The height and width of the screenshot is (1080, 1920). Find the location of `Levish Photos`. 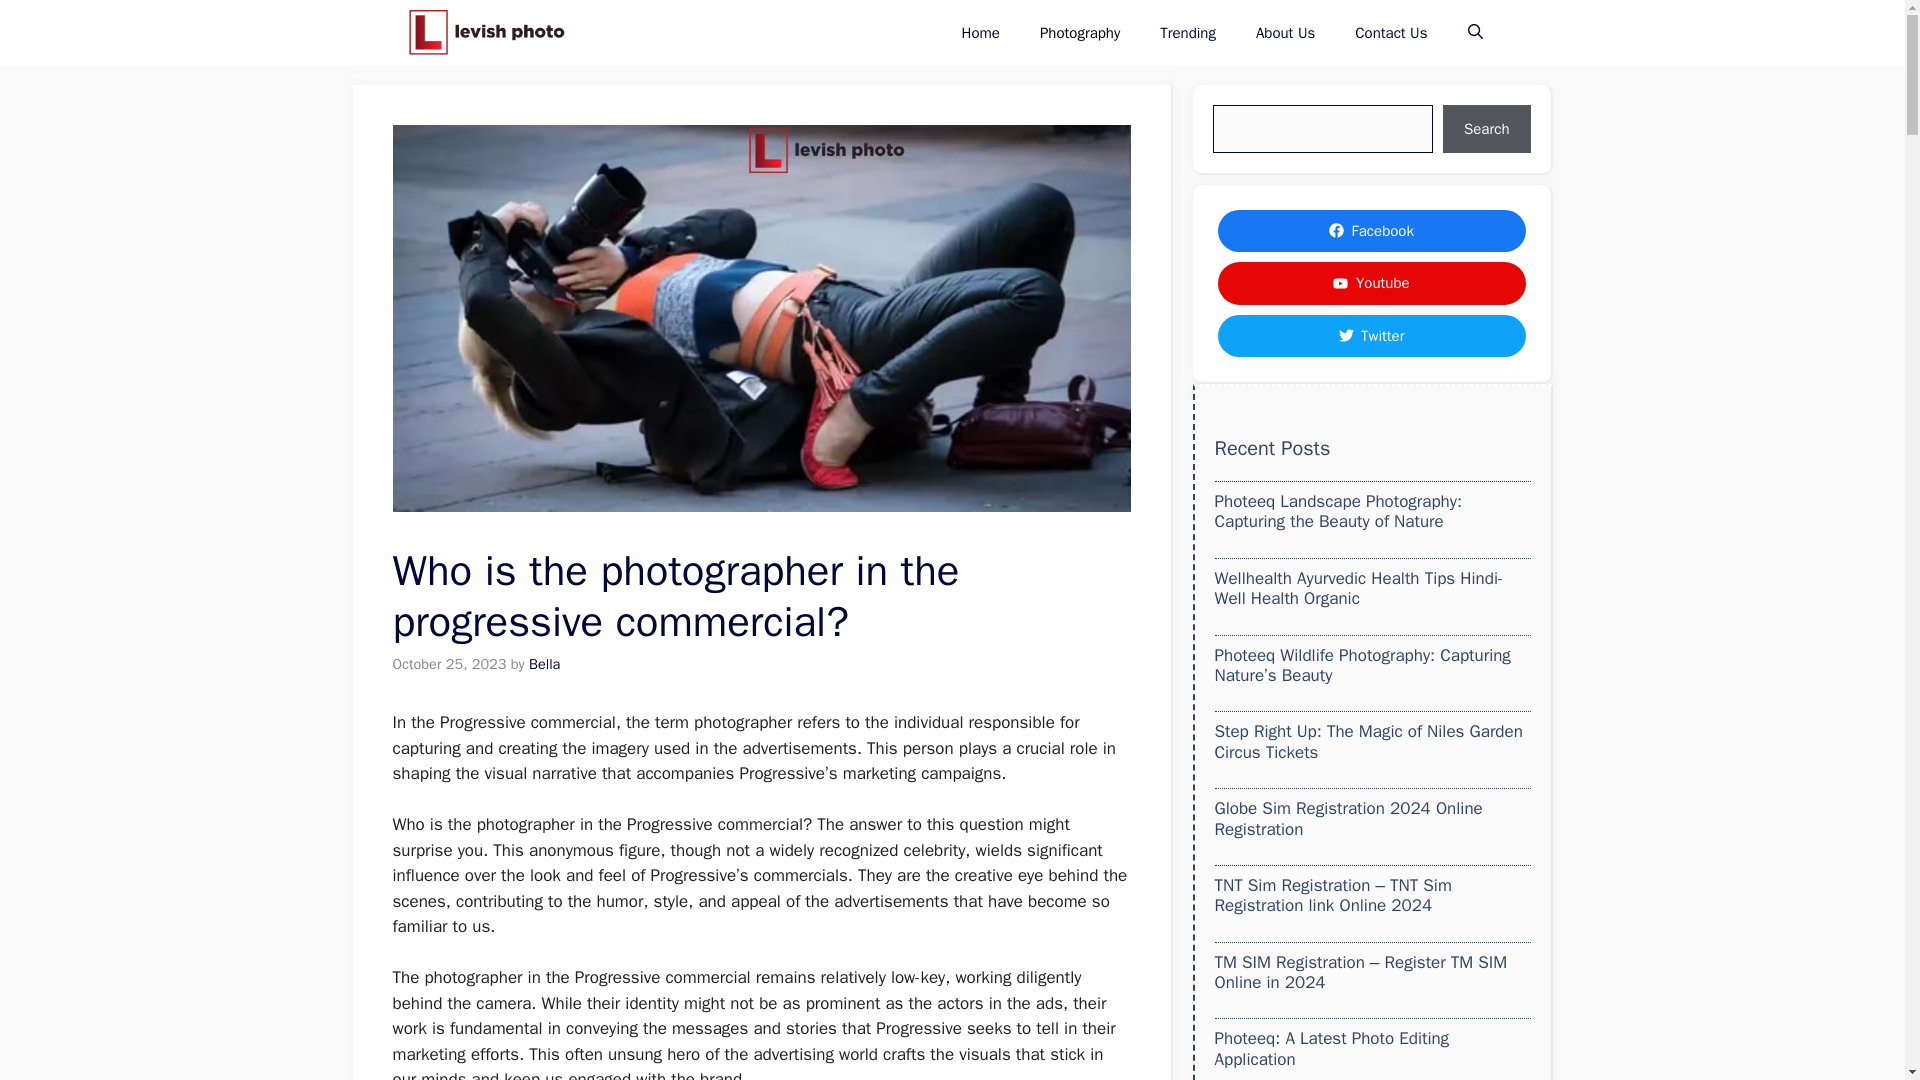

Levish Photos is located at coordinates (486, 32).